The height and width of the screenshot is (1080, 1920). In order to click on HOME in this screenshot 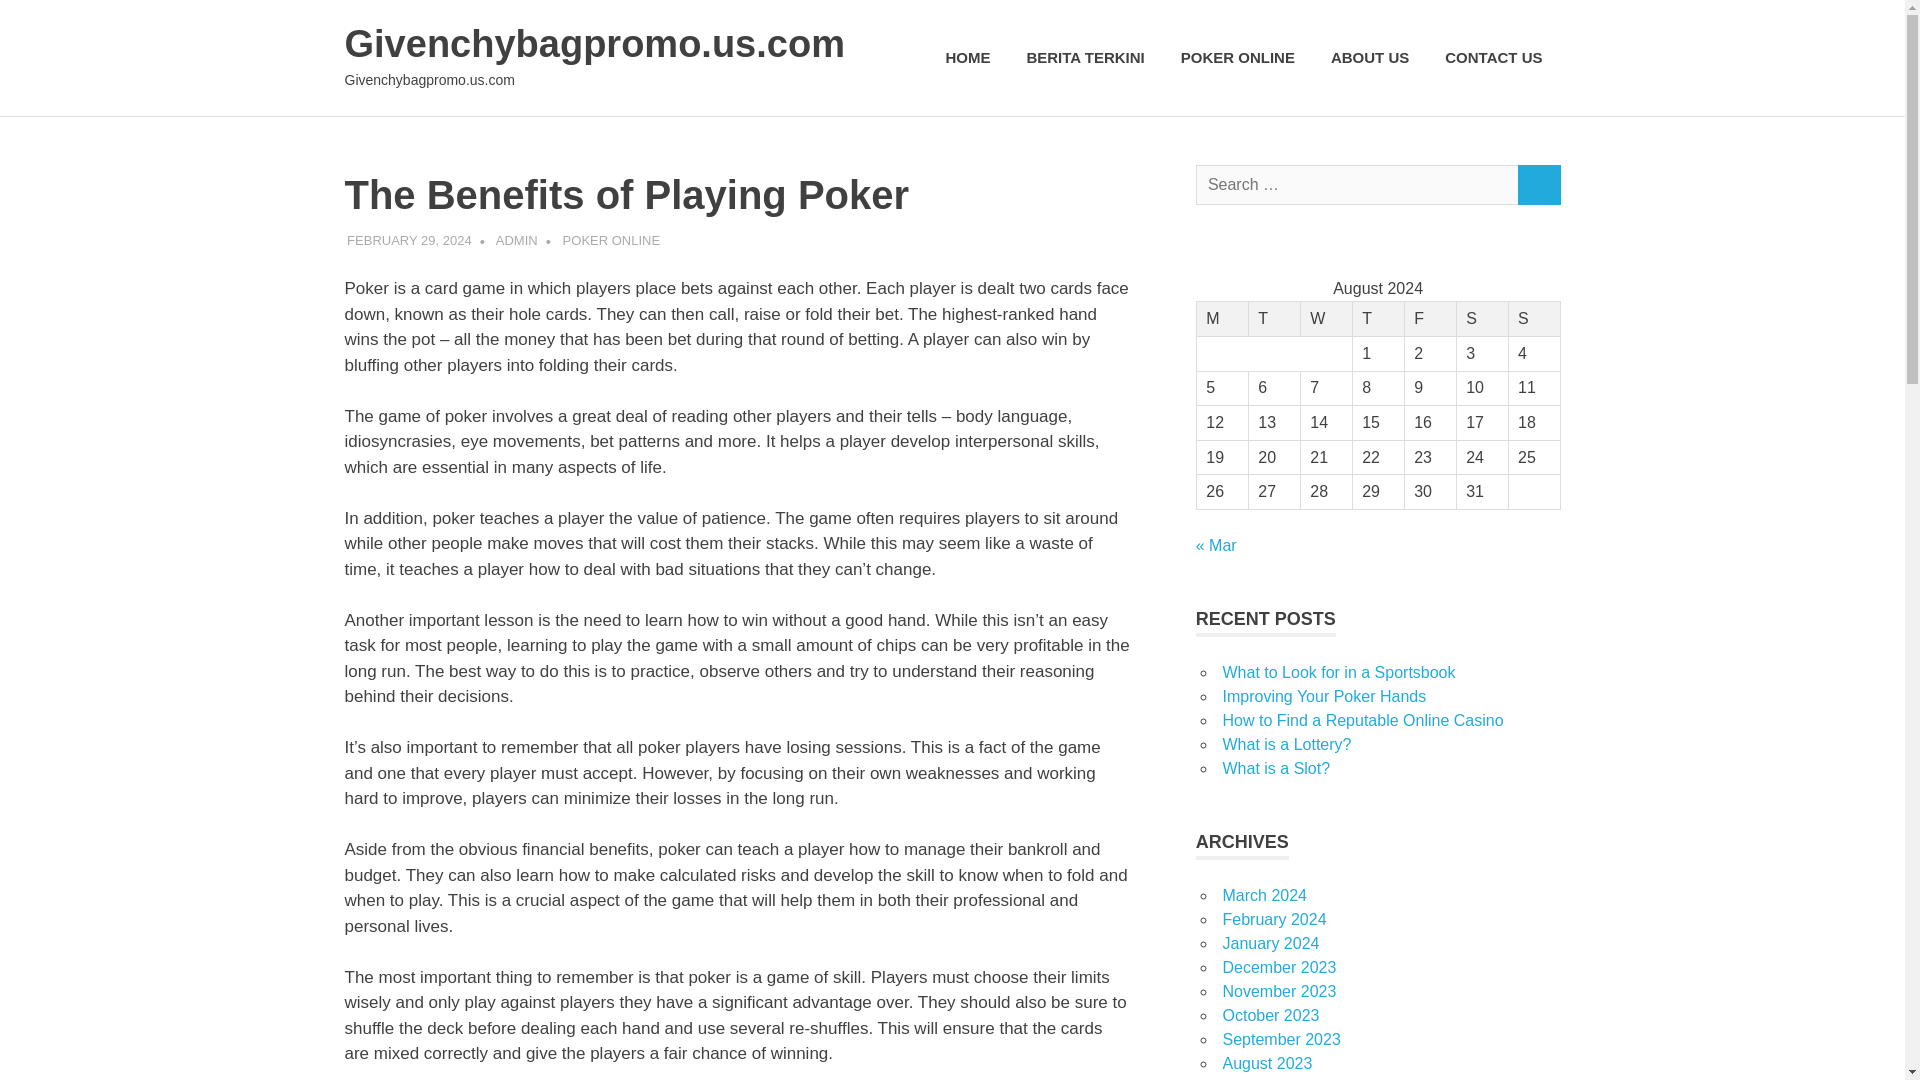, I will do `click(968, 58)`.